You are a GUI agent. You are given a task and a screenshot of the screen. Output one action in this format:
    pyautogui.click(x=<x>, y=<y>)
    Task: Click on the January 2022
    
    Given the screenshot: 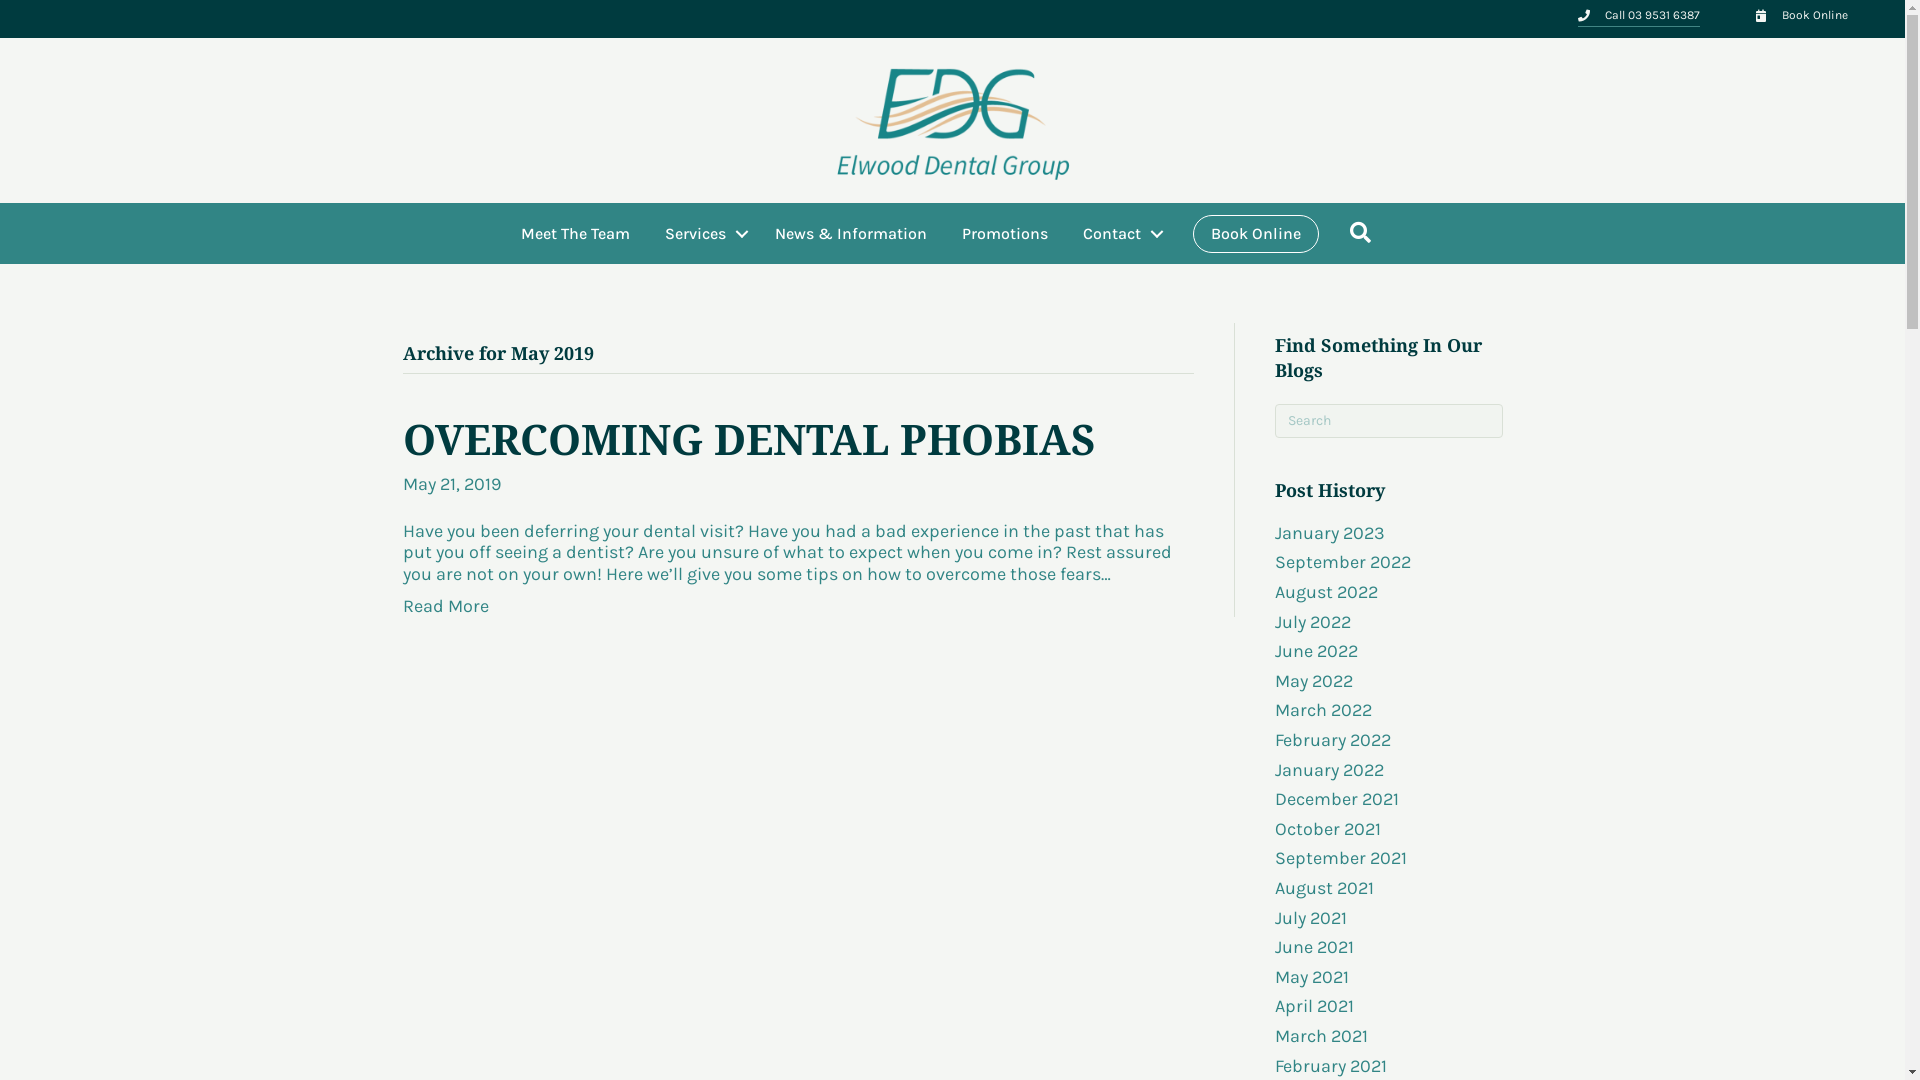 What is the action you would take?
    pyautogui.click(x=1330, y=770)
    